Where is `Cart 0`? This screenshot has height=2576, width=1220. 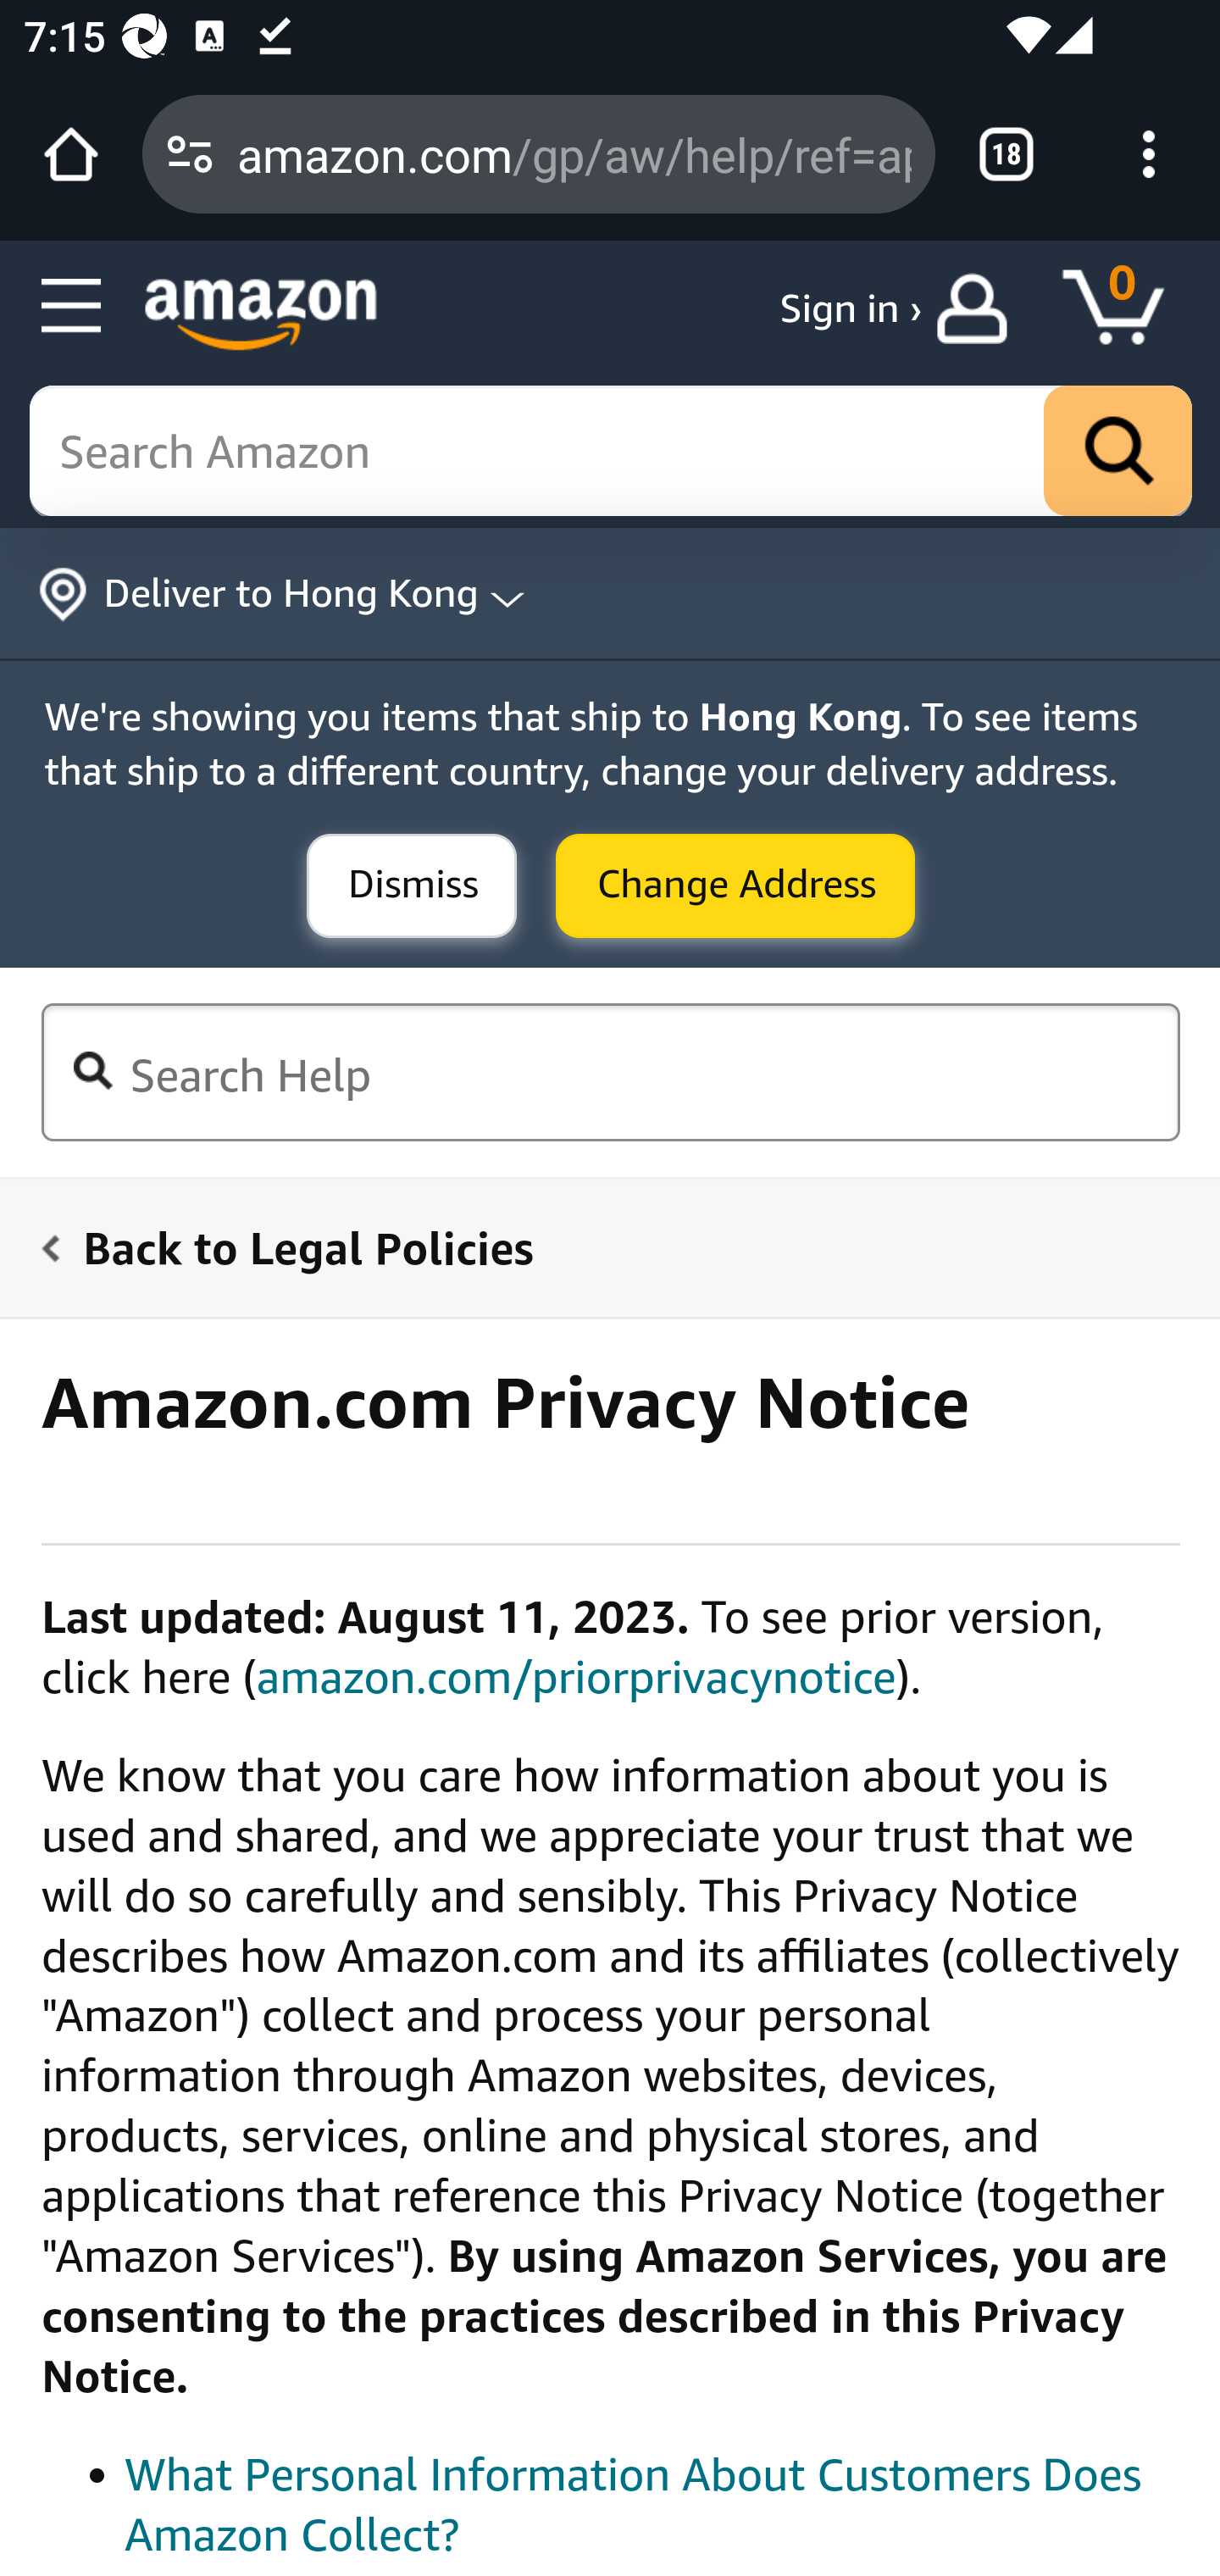 Cart 0 is located at coordinates (1128, 308).